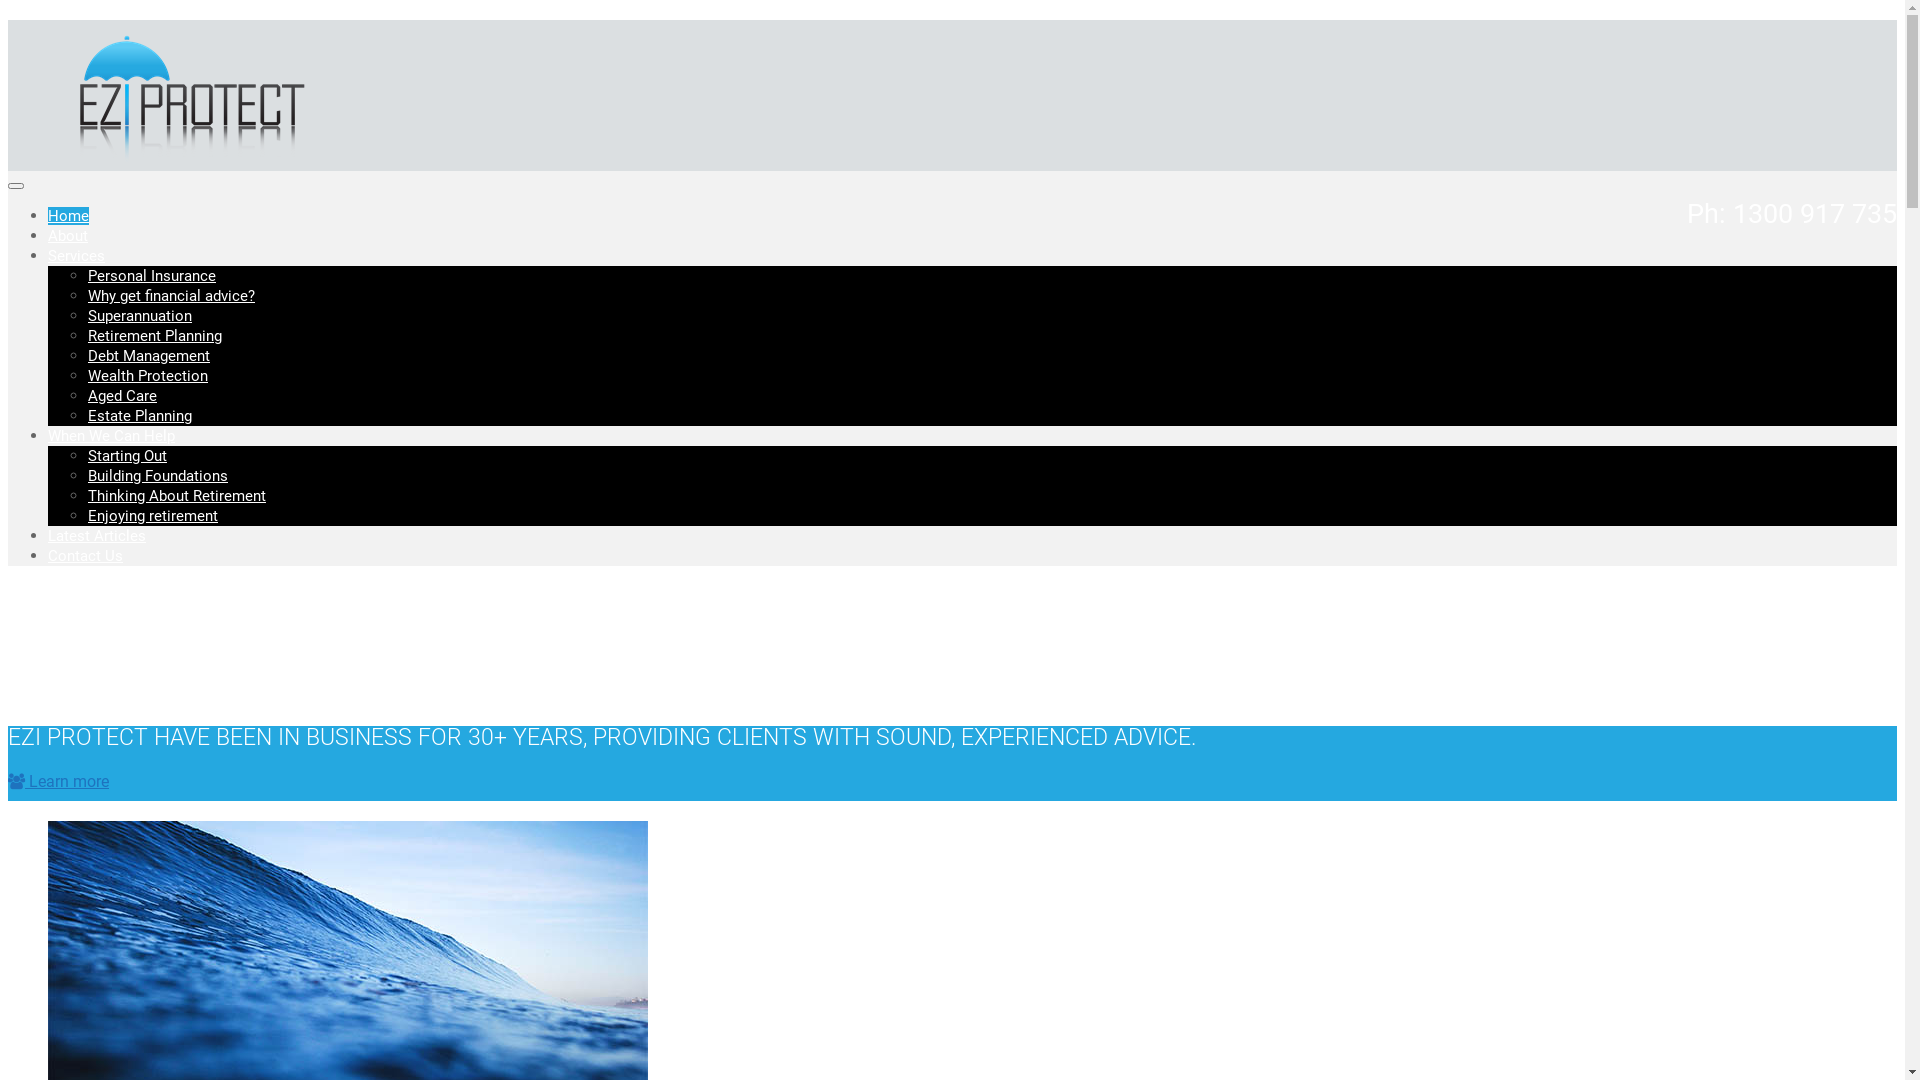  Describe the element at coordinates (184, 162) in the screenshot. I see `EZI Protect` at that location.